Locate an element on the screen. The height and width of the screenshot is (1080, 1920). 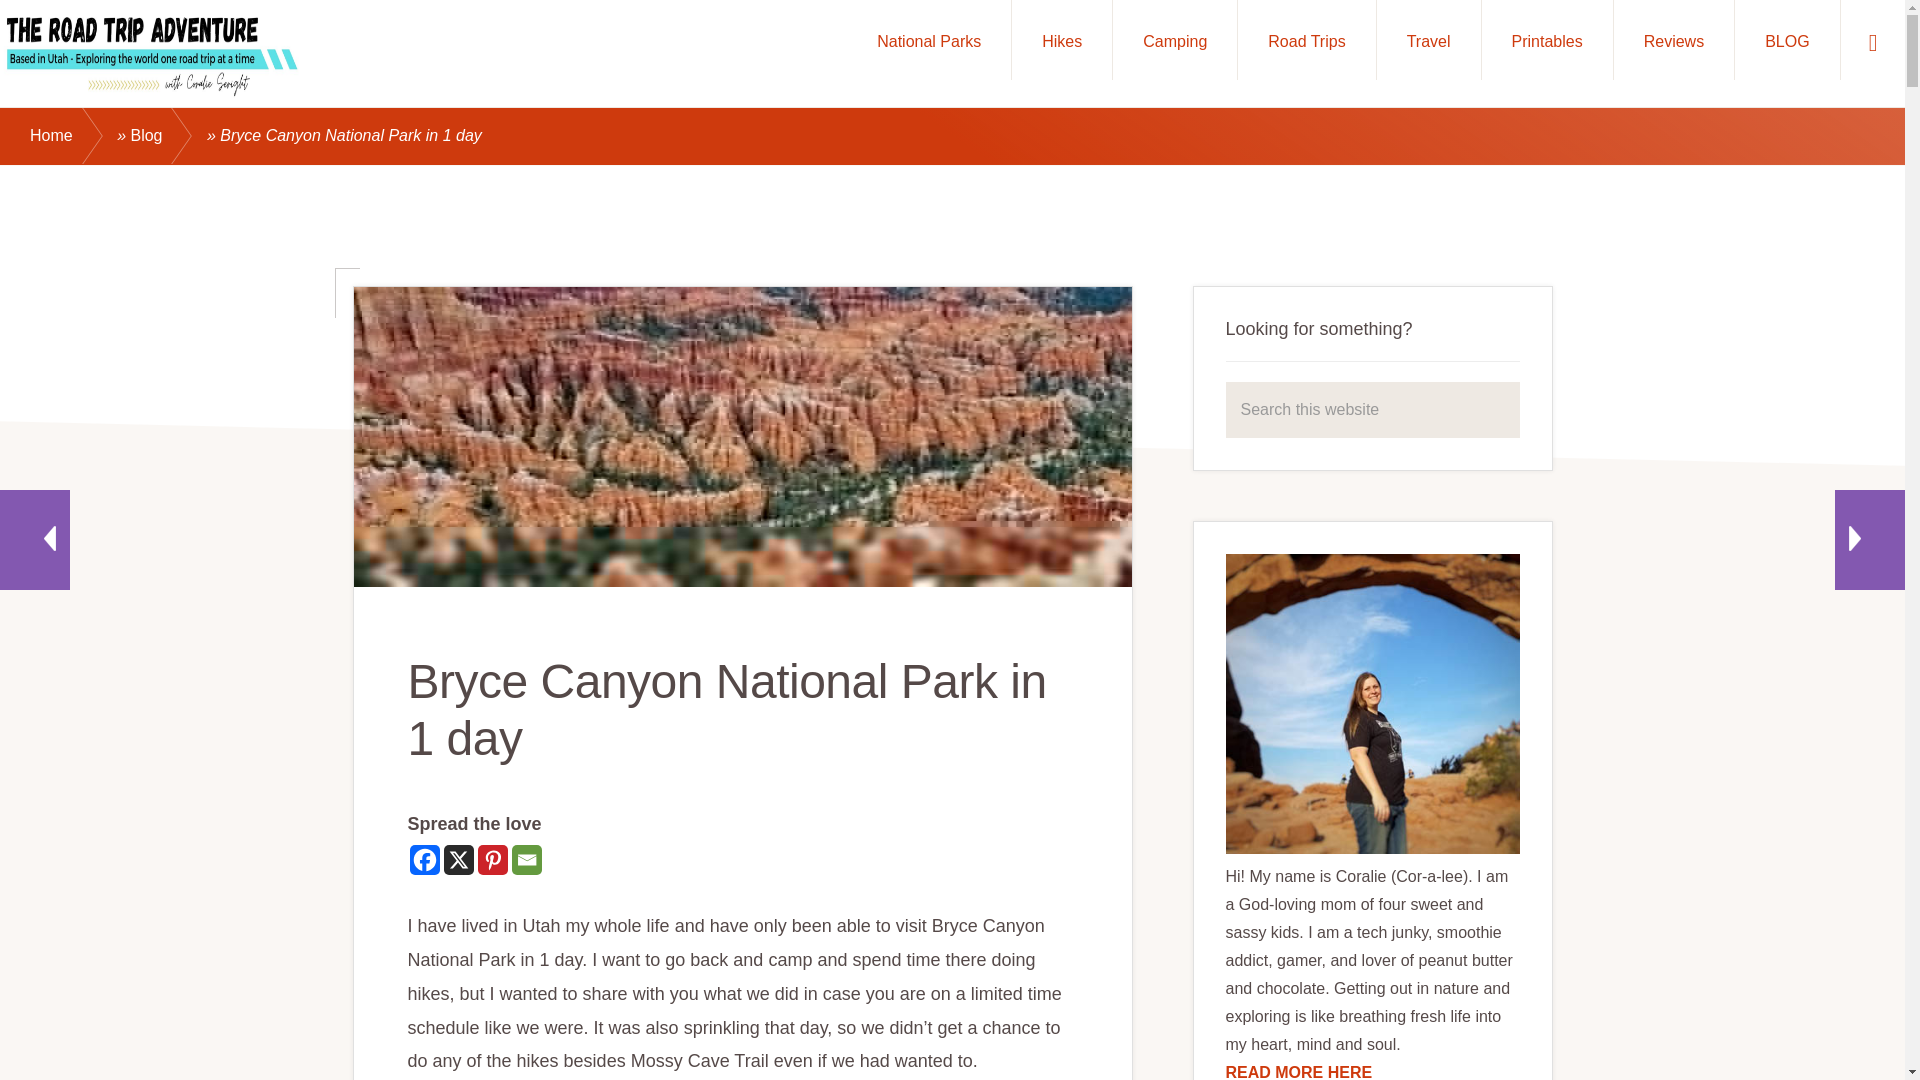
Reviews is located at coordinates (1674, 40).